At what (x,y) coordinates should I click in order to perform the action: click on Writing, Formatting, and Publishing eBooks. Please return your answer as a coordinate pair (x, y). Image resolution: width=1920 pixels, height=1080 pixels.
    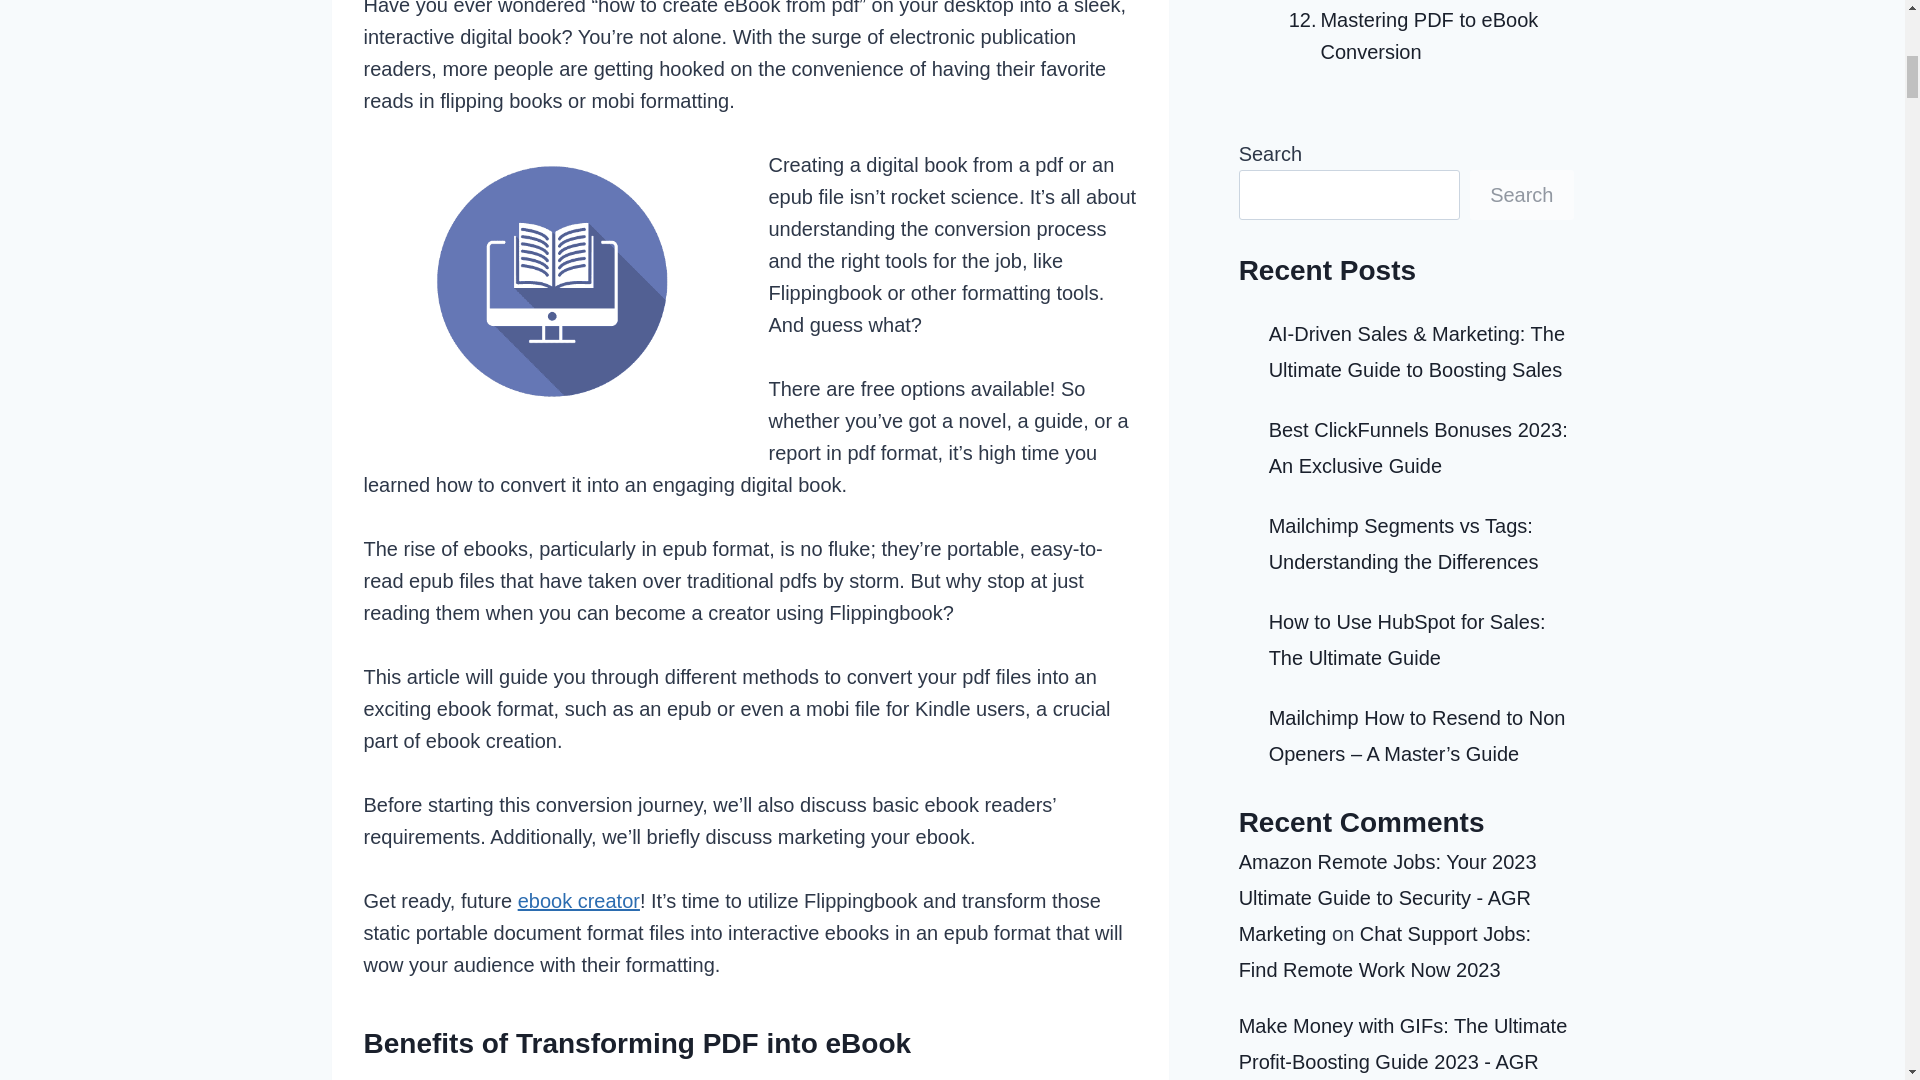
    Looking at the image, I should click on (1421, 2).